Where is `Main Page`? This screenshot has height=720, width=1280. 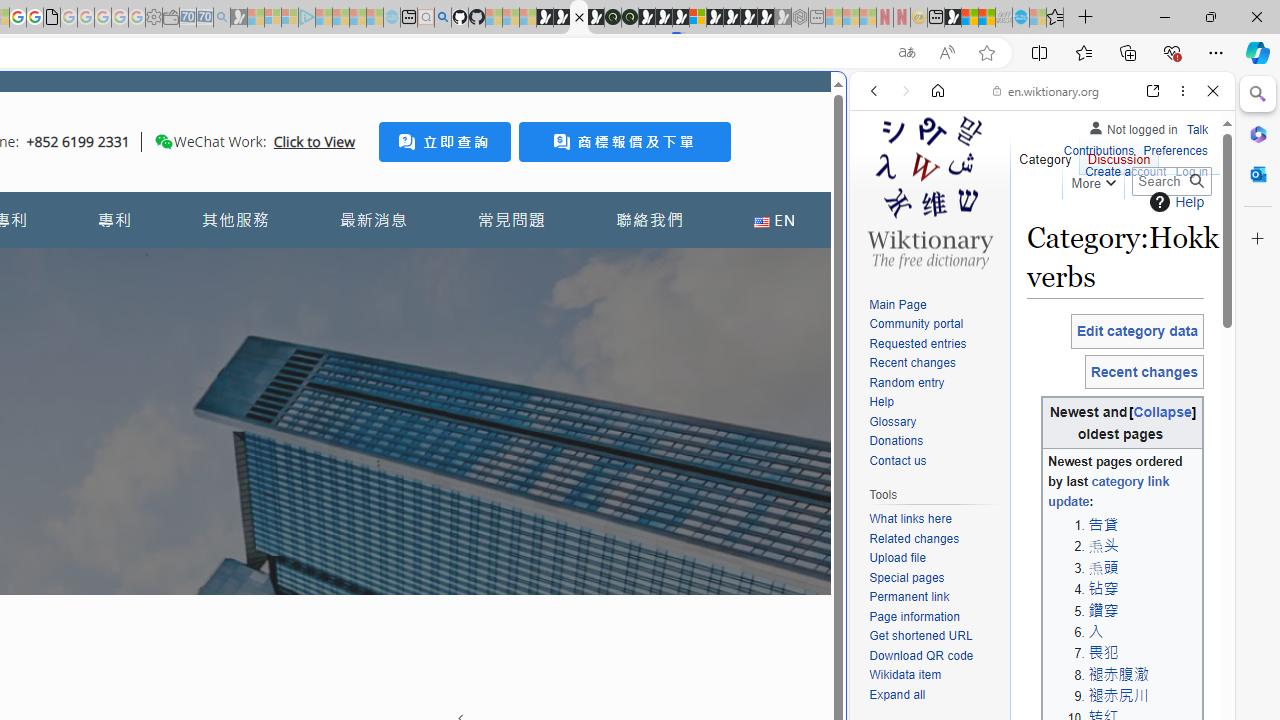
Main Page is located at coordinates (934, 306).